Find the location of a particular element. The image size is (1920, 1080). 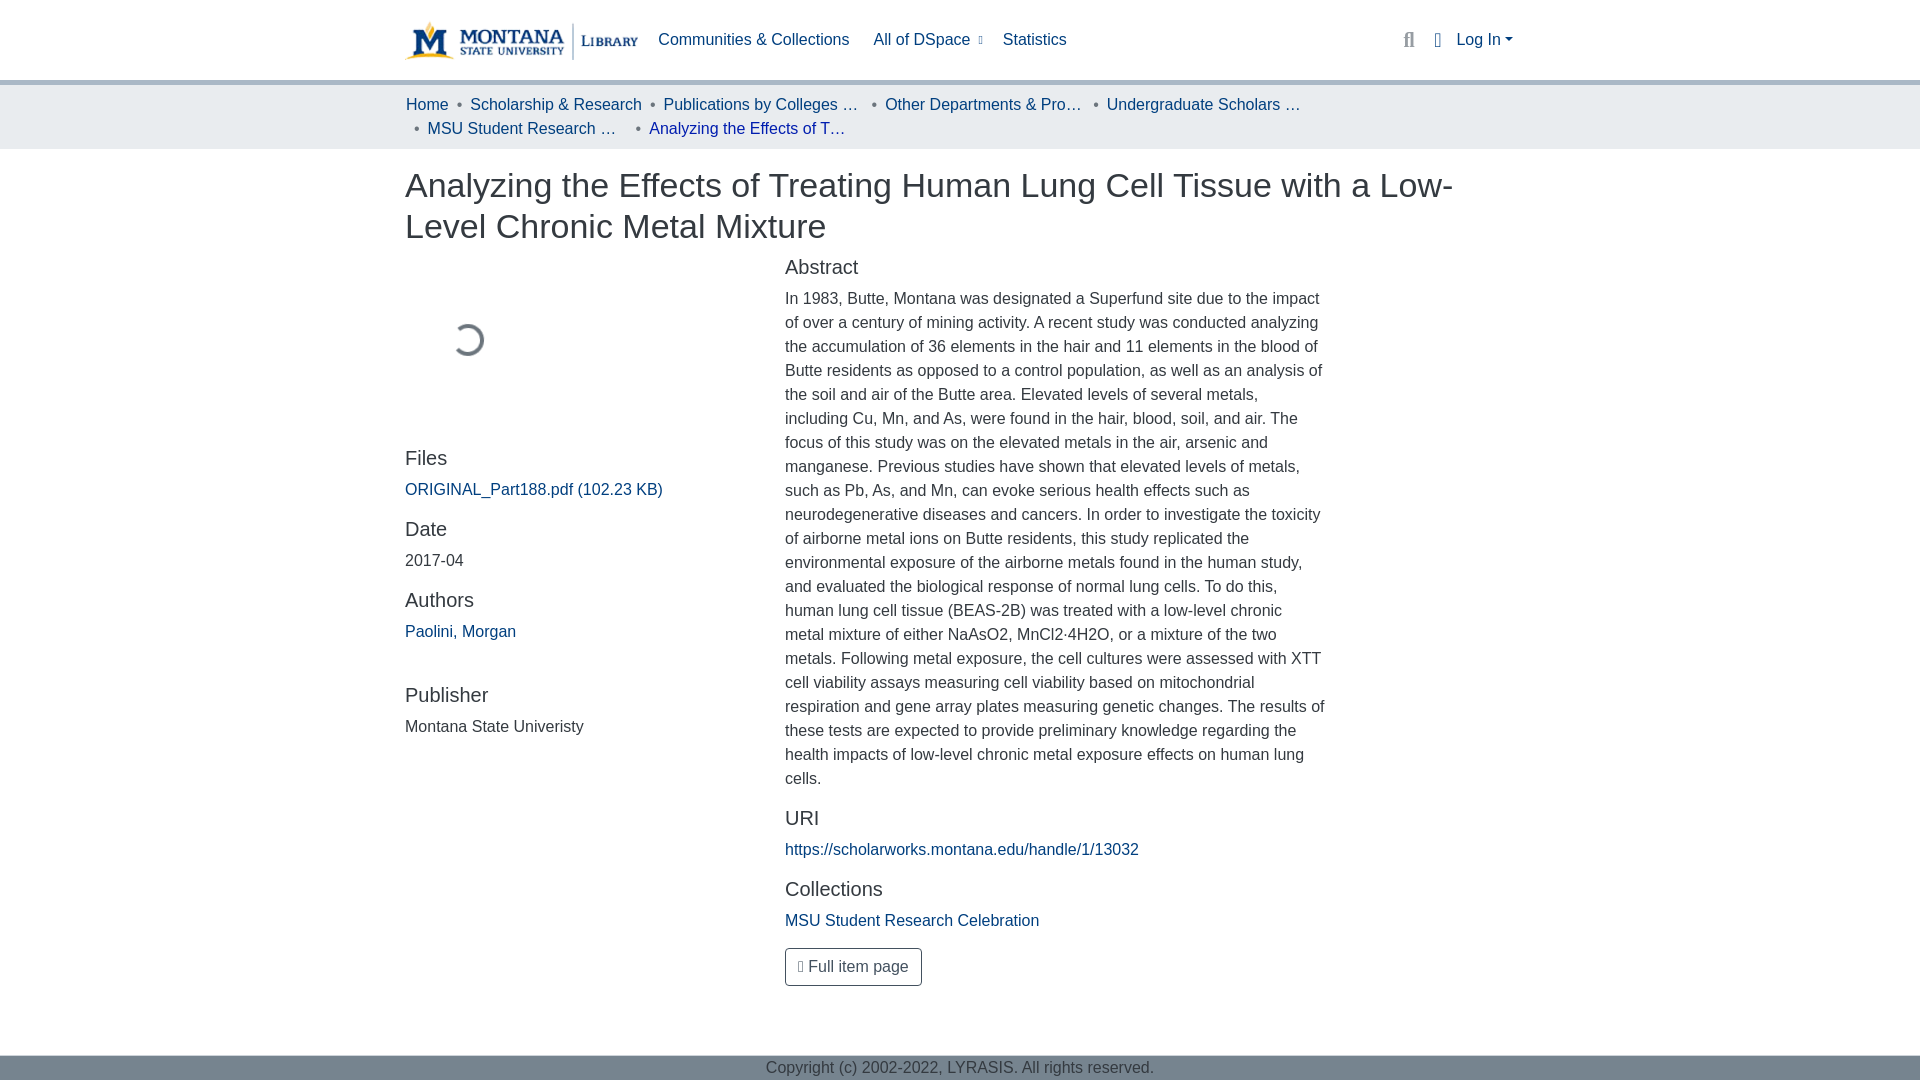

MSU Student Research Celebration is located at coordinates (912, 920).